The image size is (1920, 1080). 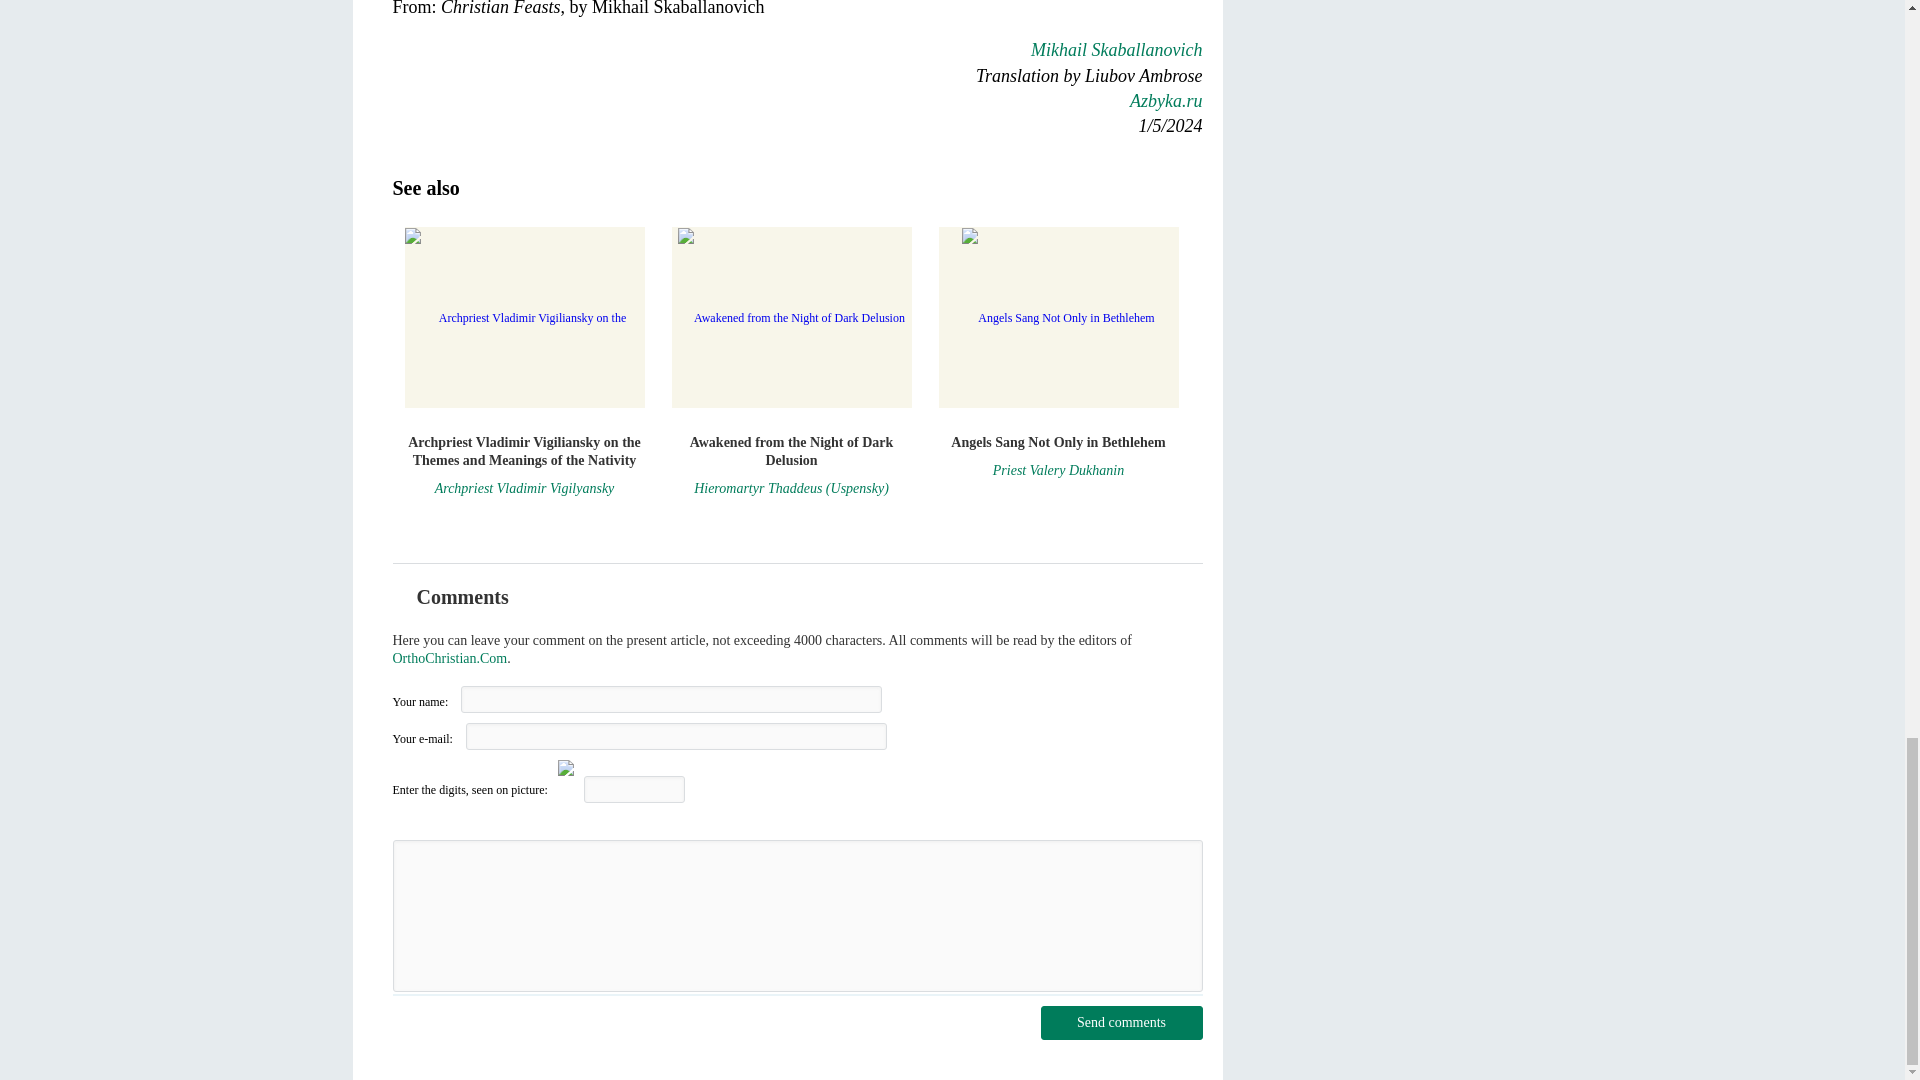 What do you see at coordinates (1116, 50) in the screenshot?
I see `Mikhail Skaballanovich` at bounding box center [1116, 50].